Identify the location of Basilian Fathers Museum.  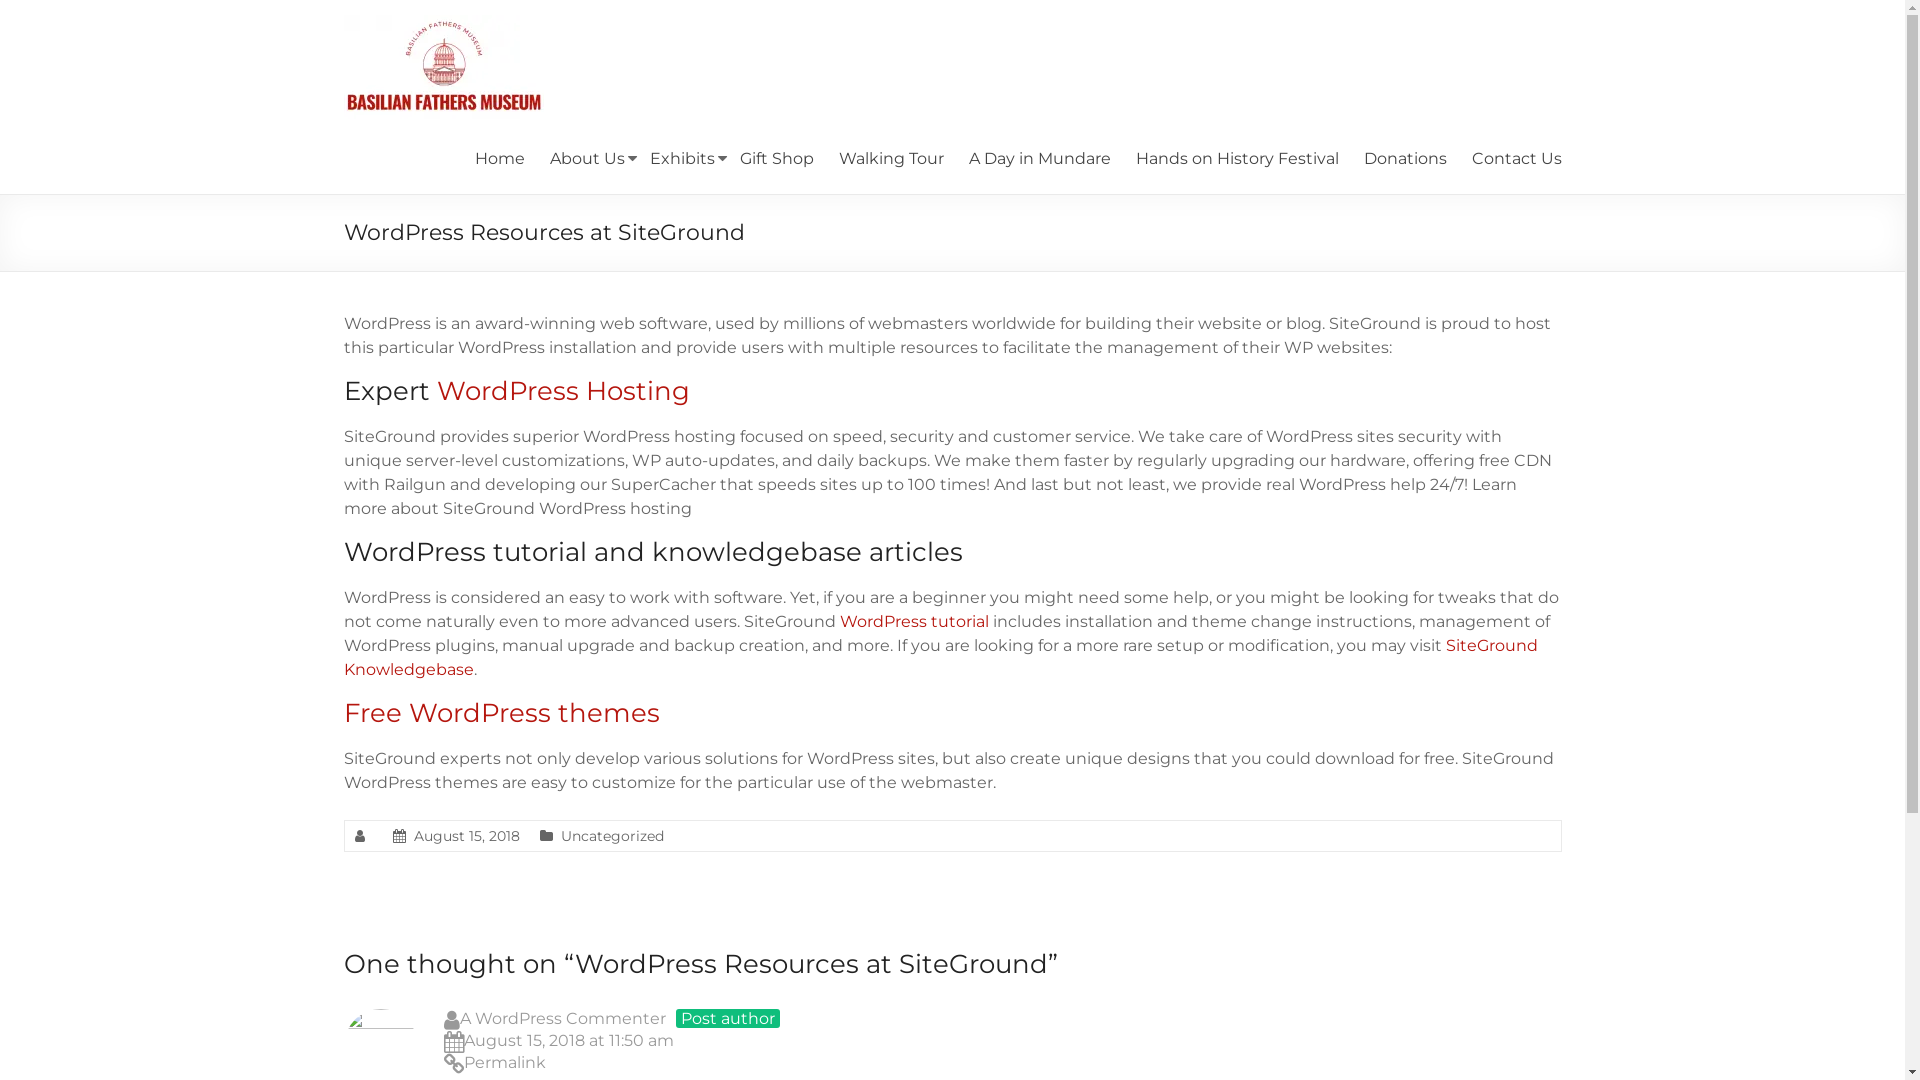
(422, 81).